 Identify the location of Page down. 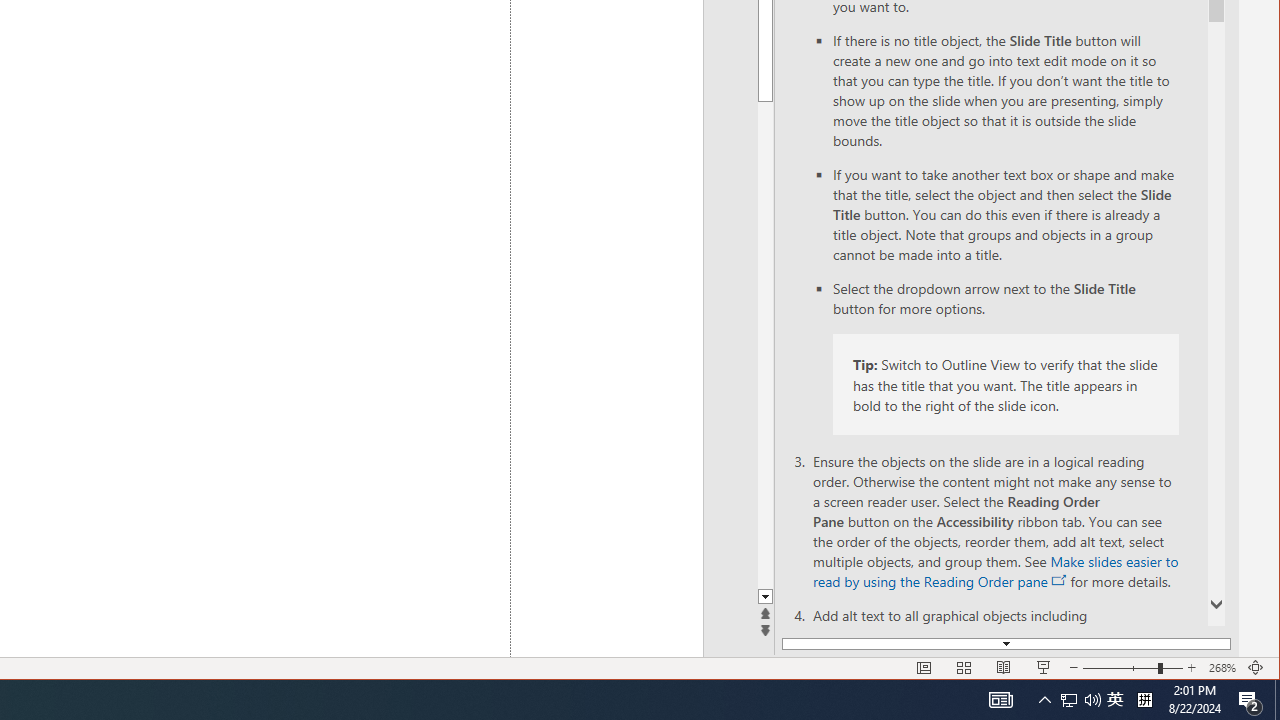
(970, 345).